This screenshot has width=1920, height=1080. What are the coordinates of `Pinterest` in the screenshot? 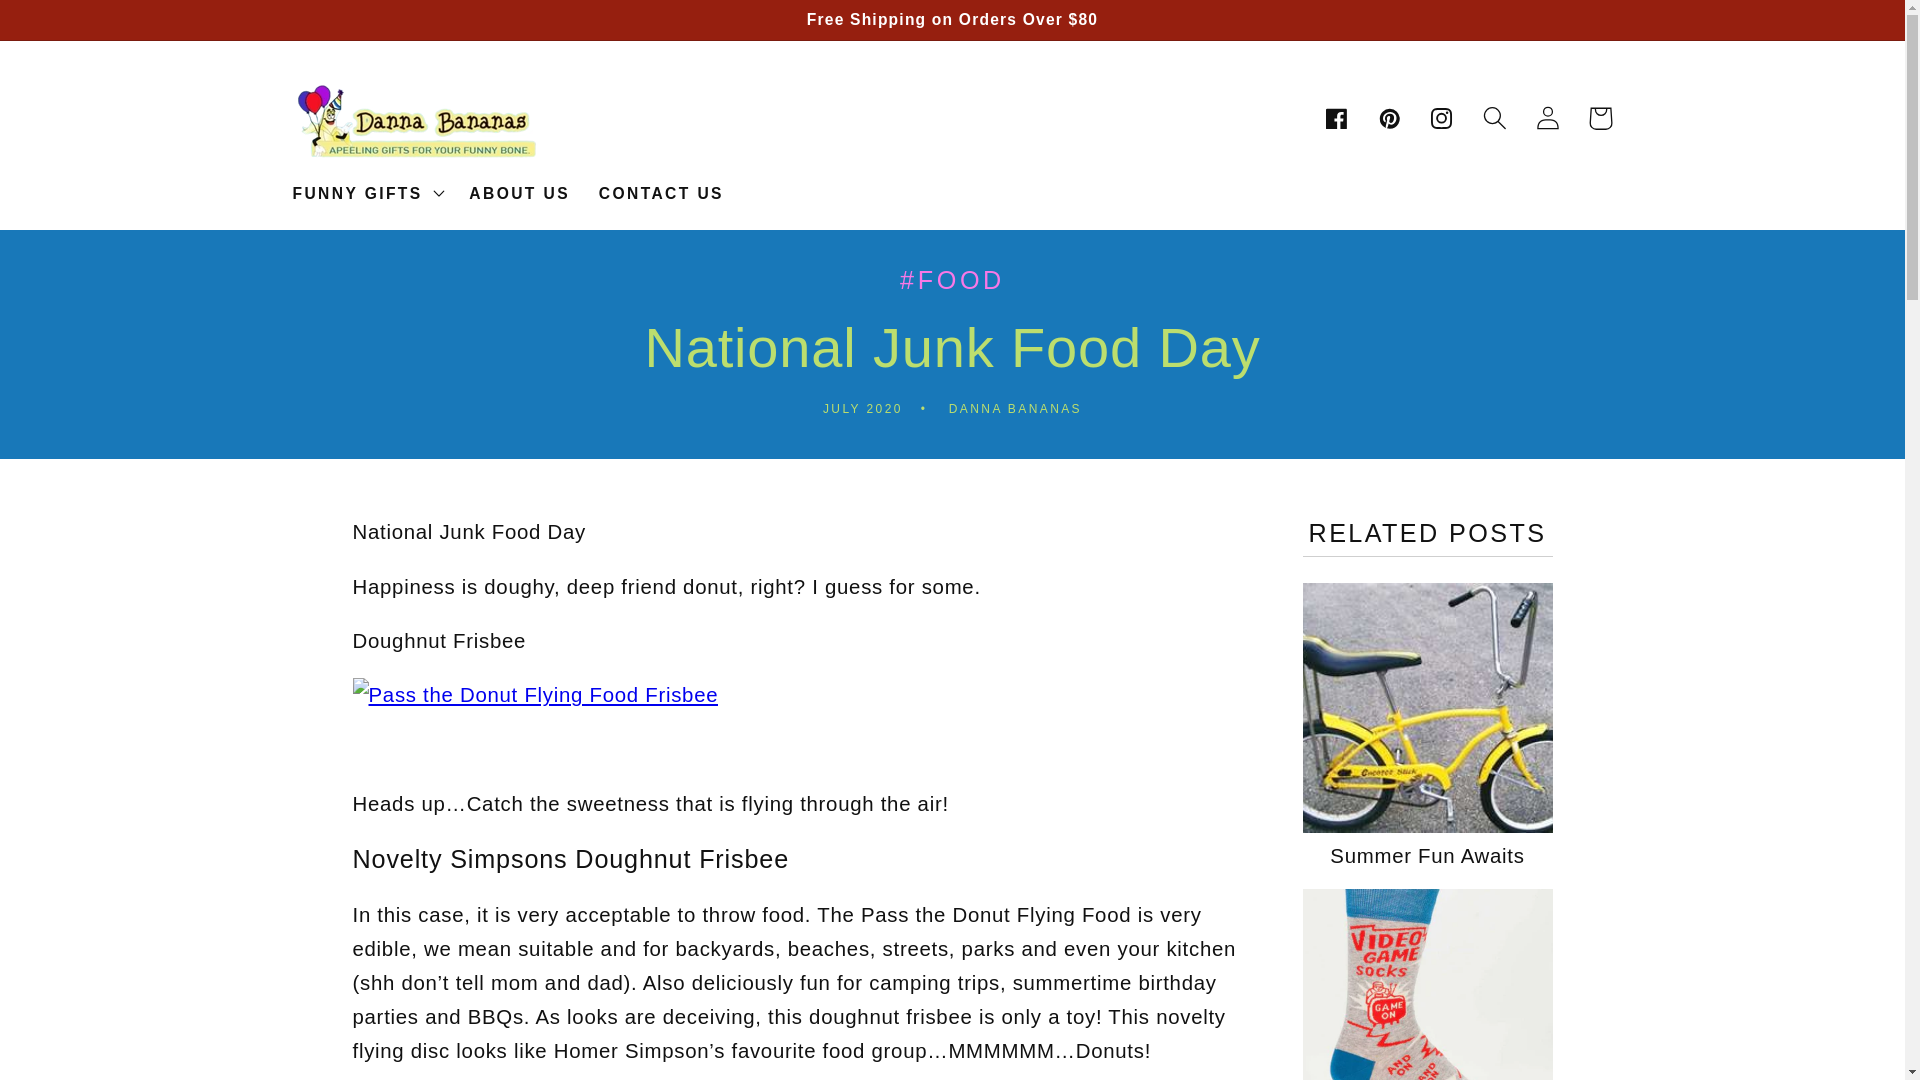 It's located at (1390, 118).